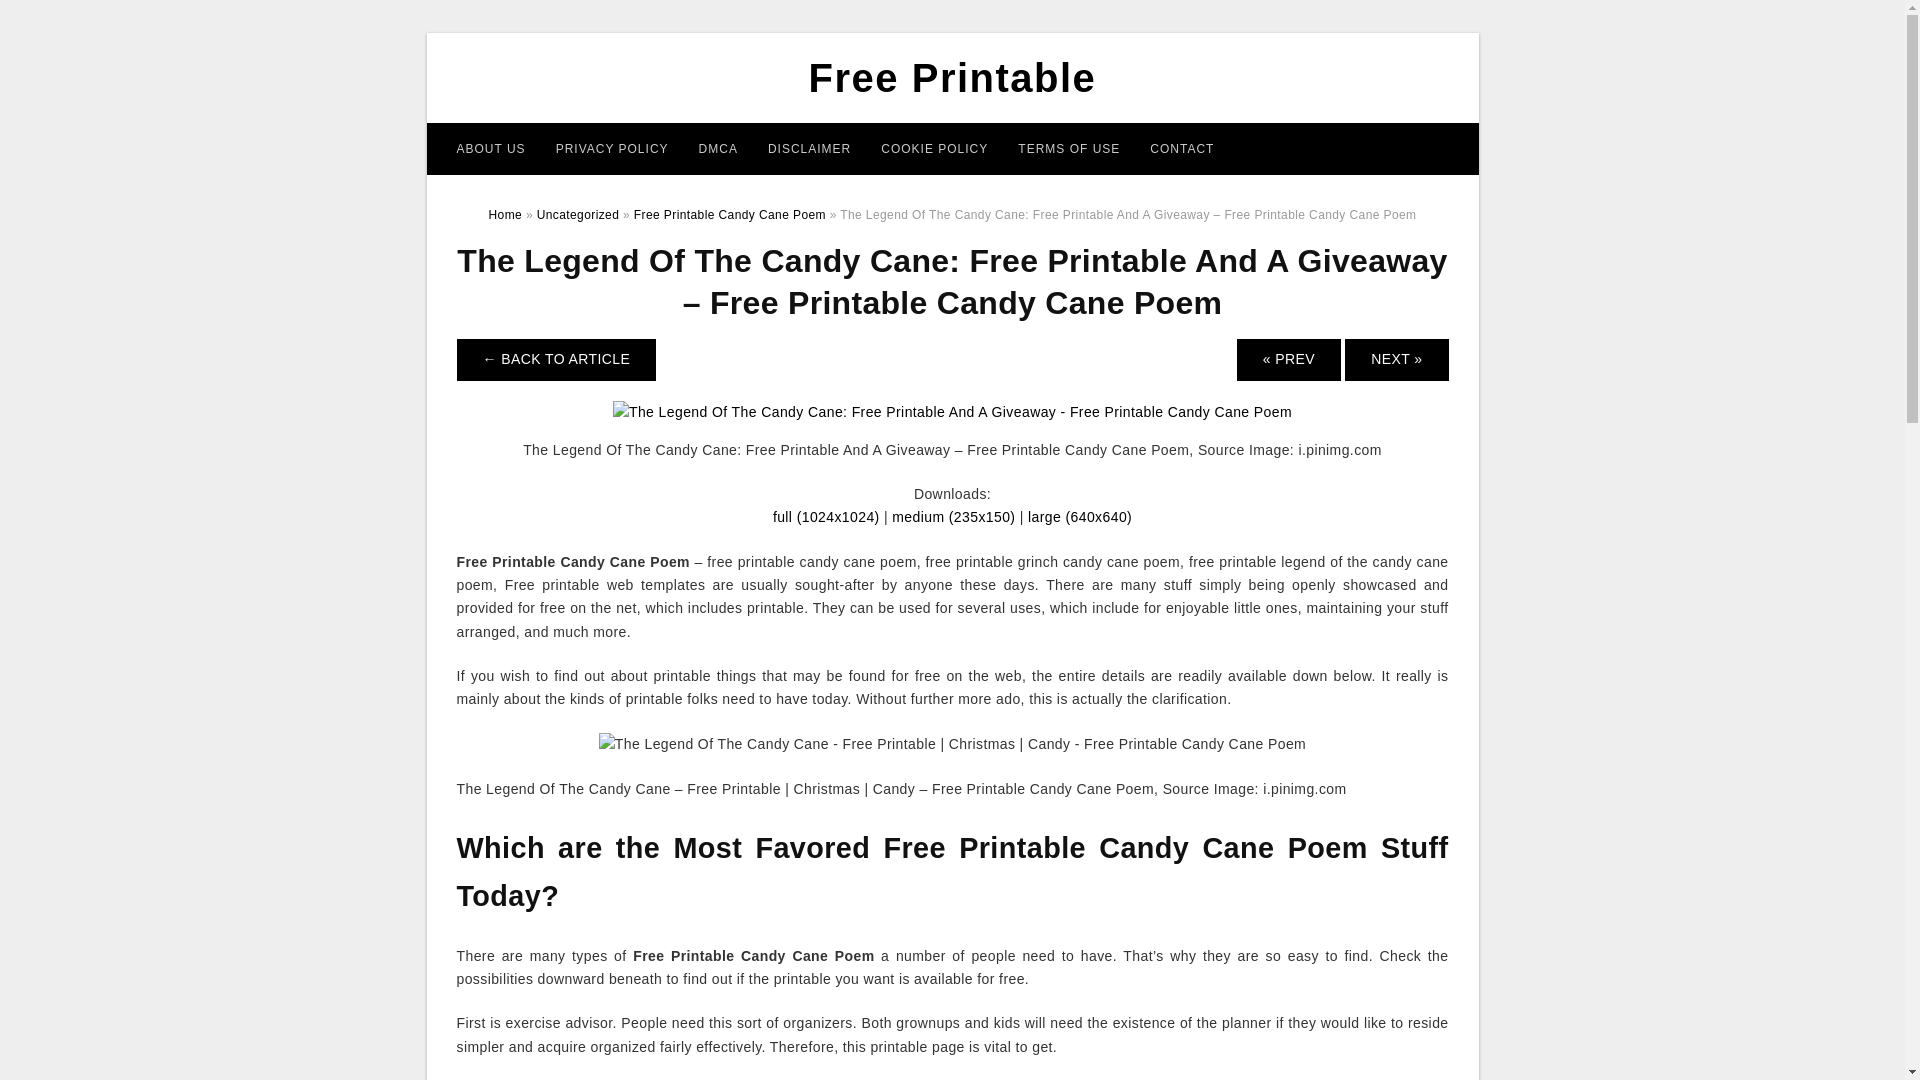 The height and width of the screenshot is (1080, 1920). I want to click on PRIVACY POLICY, so click(612, 148).